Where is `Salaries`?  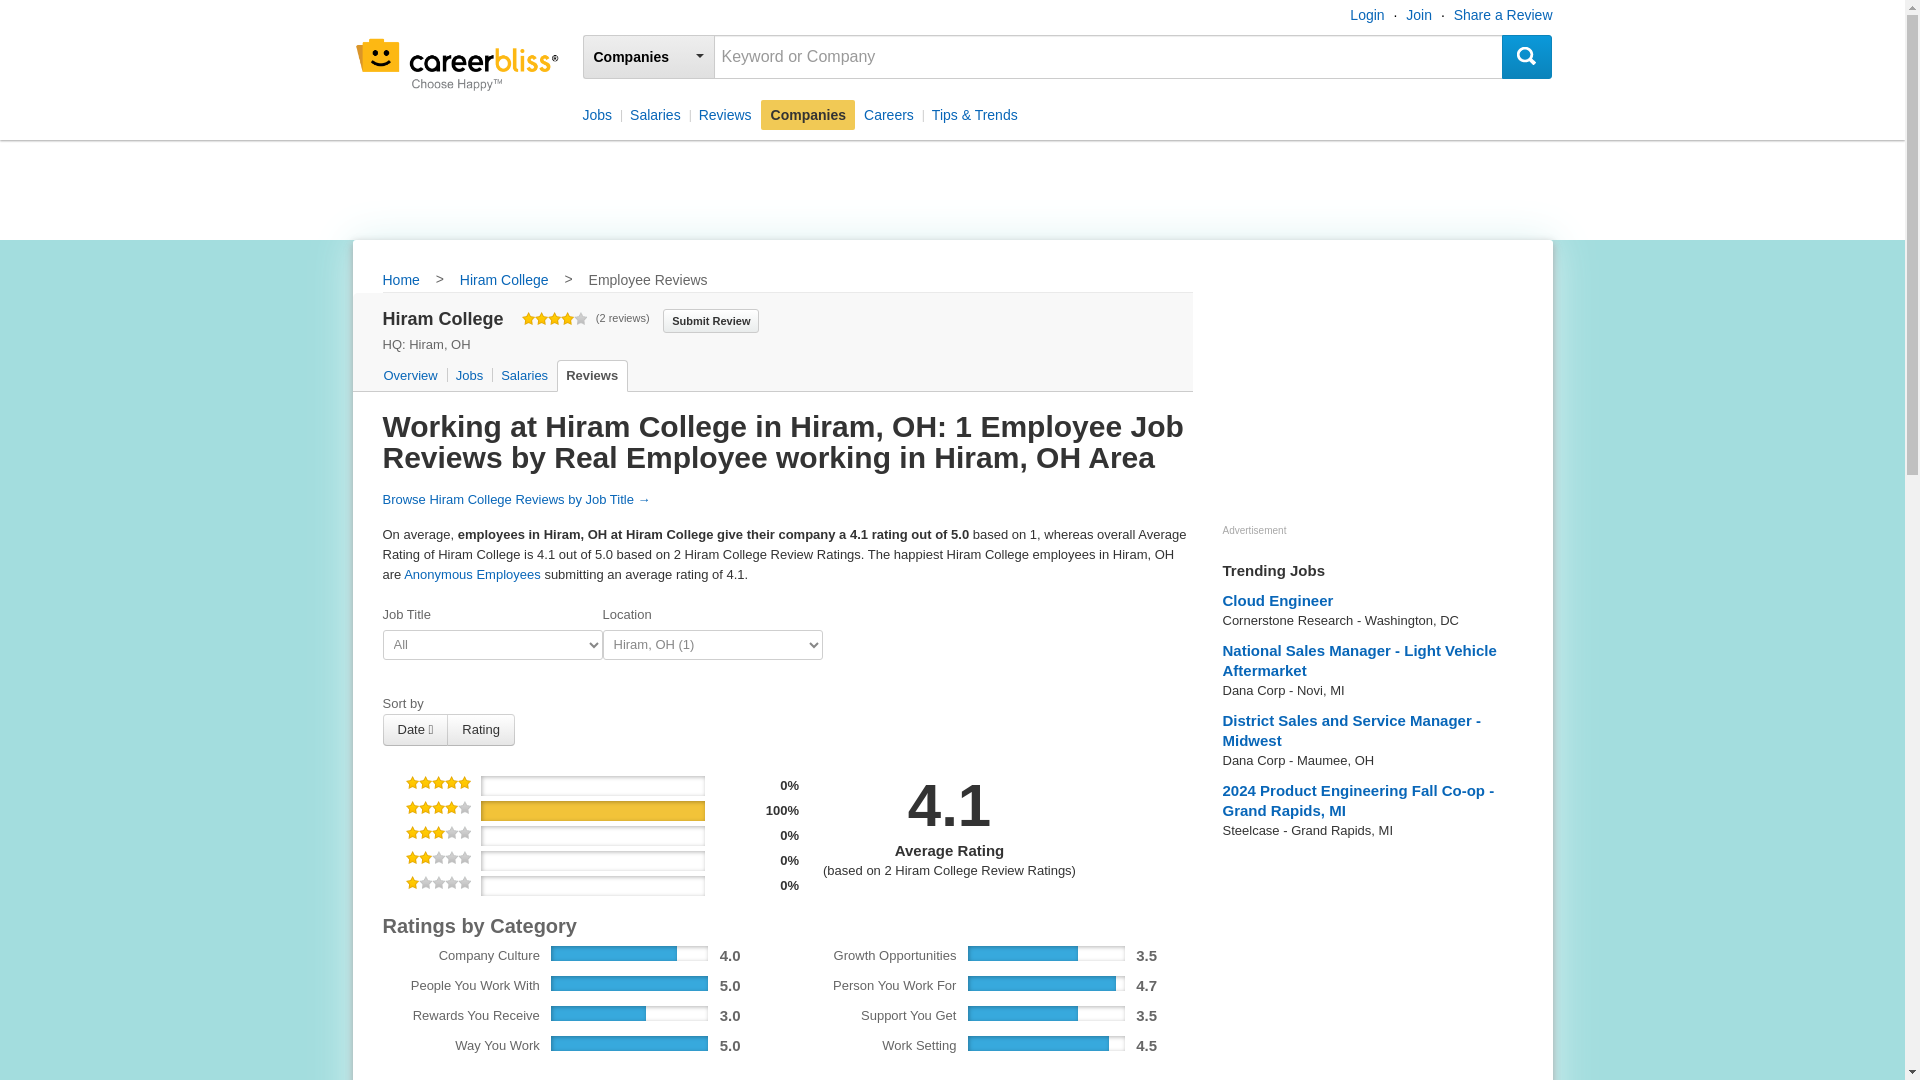
Salaries is located at coordinates (522, 376).